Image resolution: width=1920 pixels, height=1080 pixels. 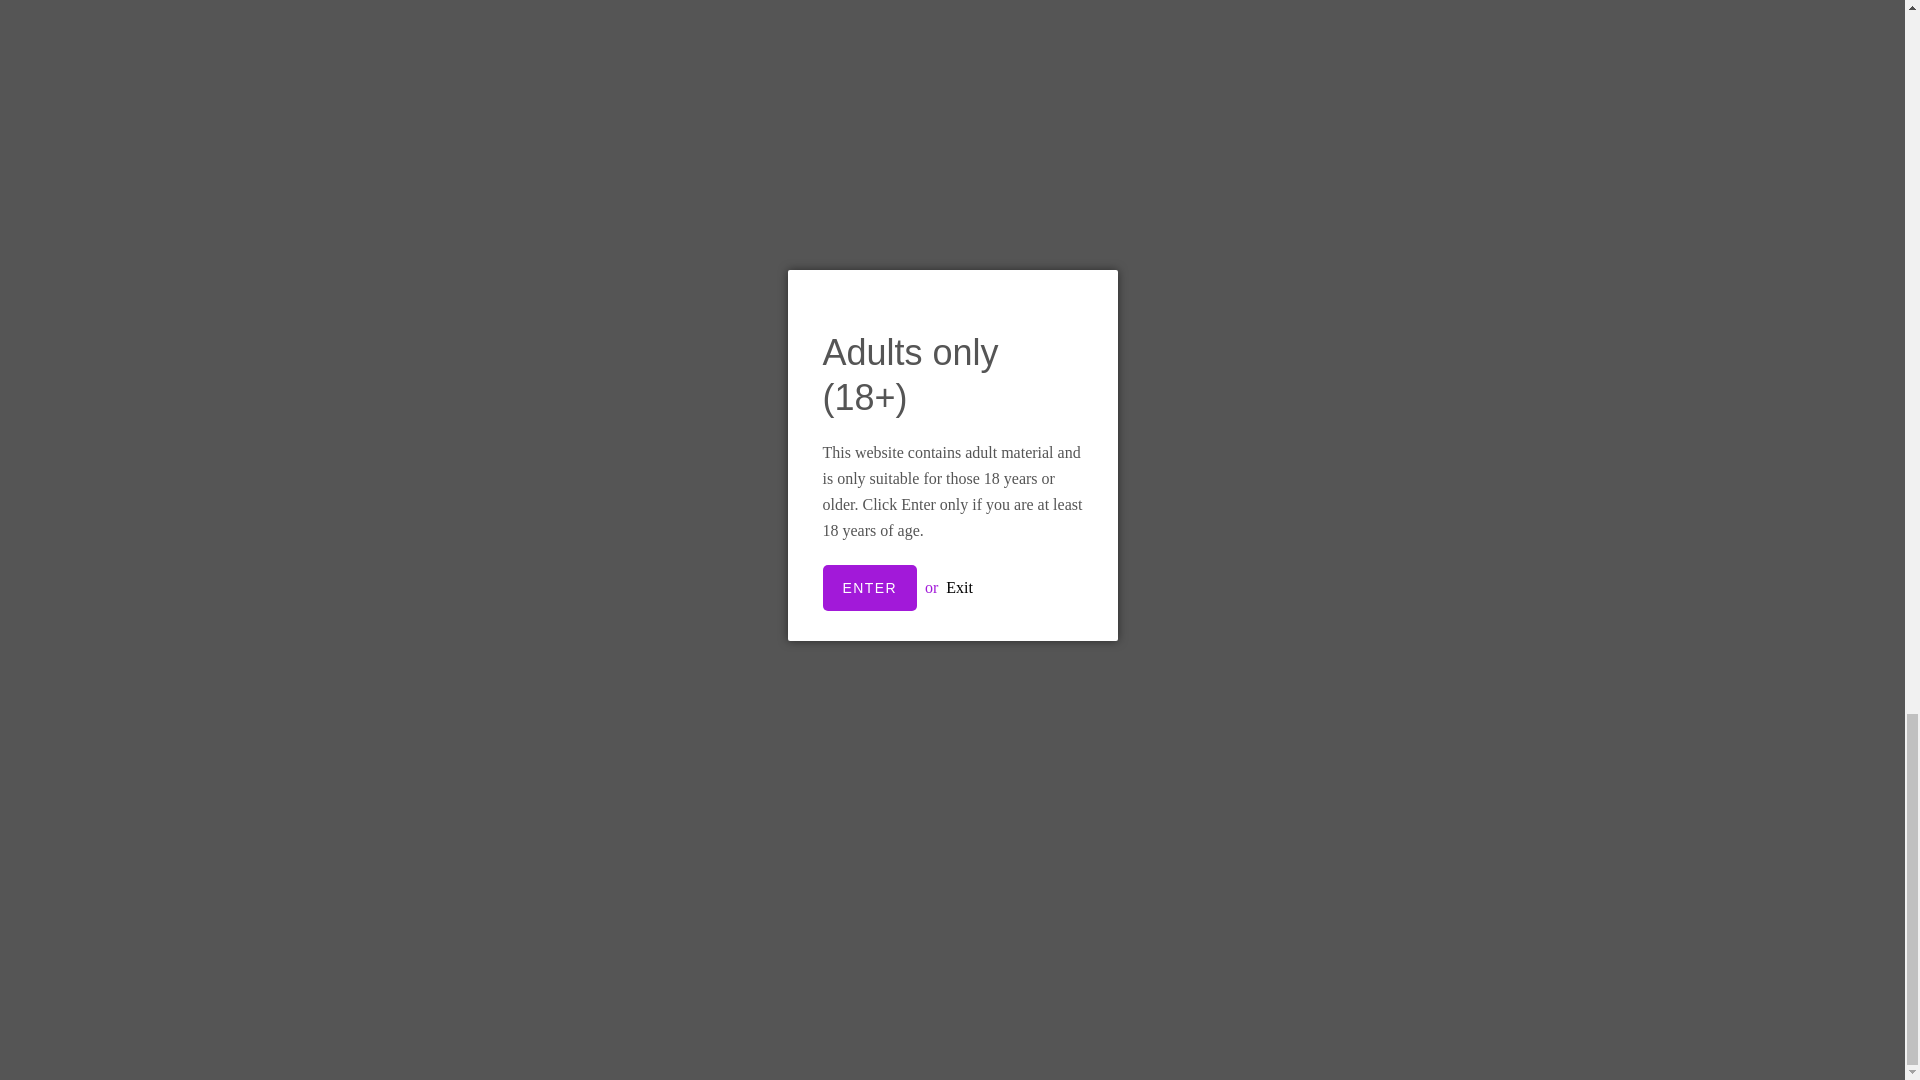 I want to click on Celtic, so click(x=790, y=447).